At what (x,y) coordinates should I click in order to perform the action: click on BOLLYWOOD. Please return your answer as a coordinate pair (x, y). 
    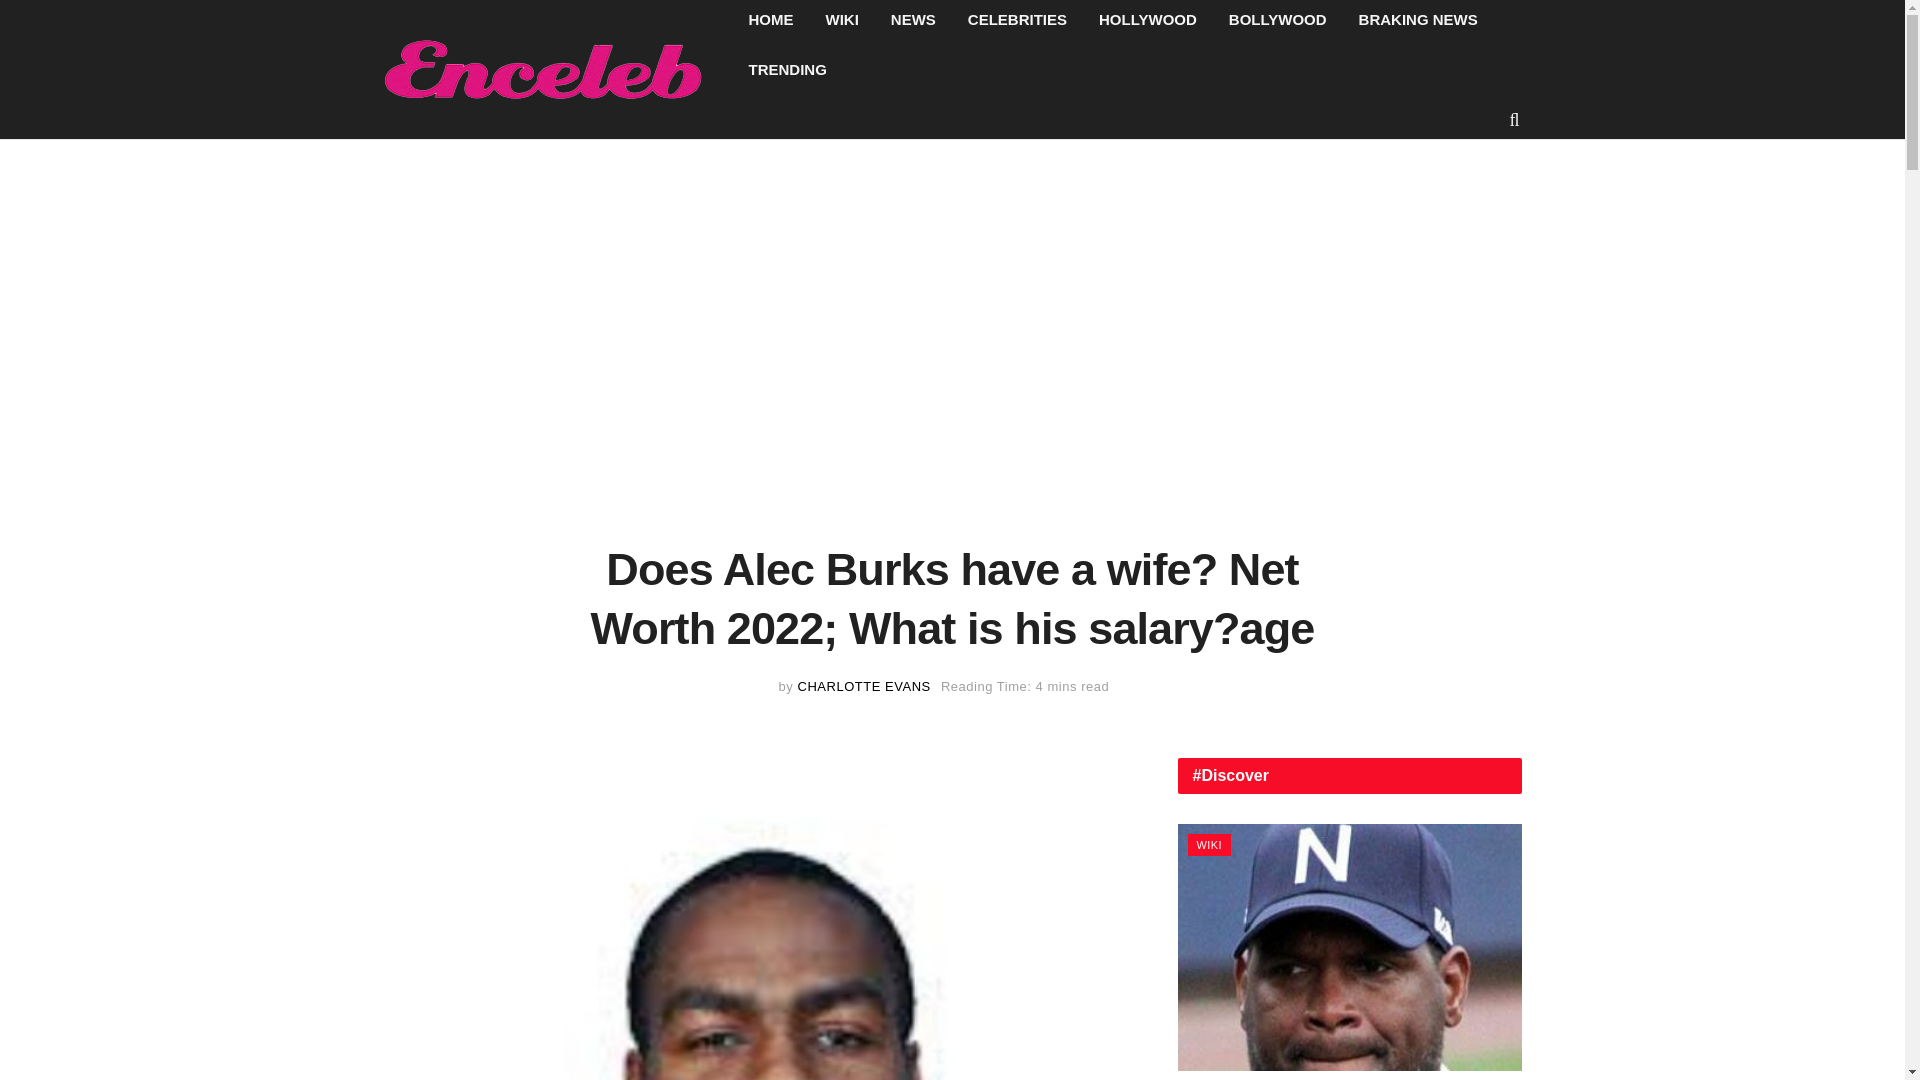
    Looking at the image, I should click on (1278, 22).